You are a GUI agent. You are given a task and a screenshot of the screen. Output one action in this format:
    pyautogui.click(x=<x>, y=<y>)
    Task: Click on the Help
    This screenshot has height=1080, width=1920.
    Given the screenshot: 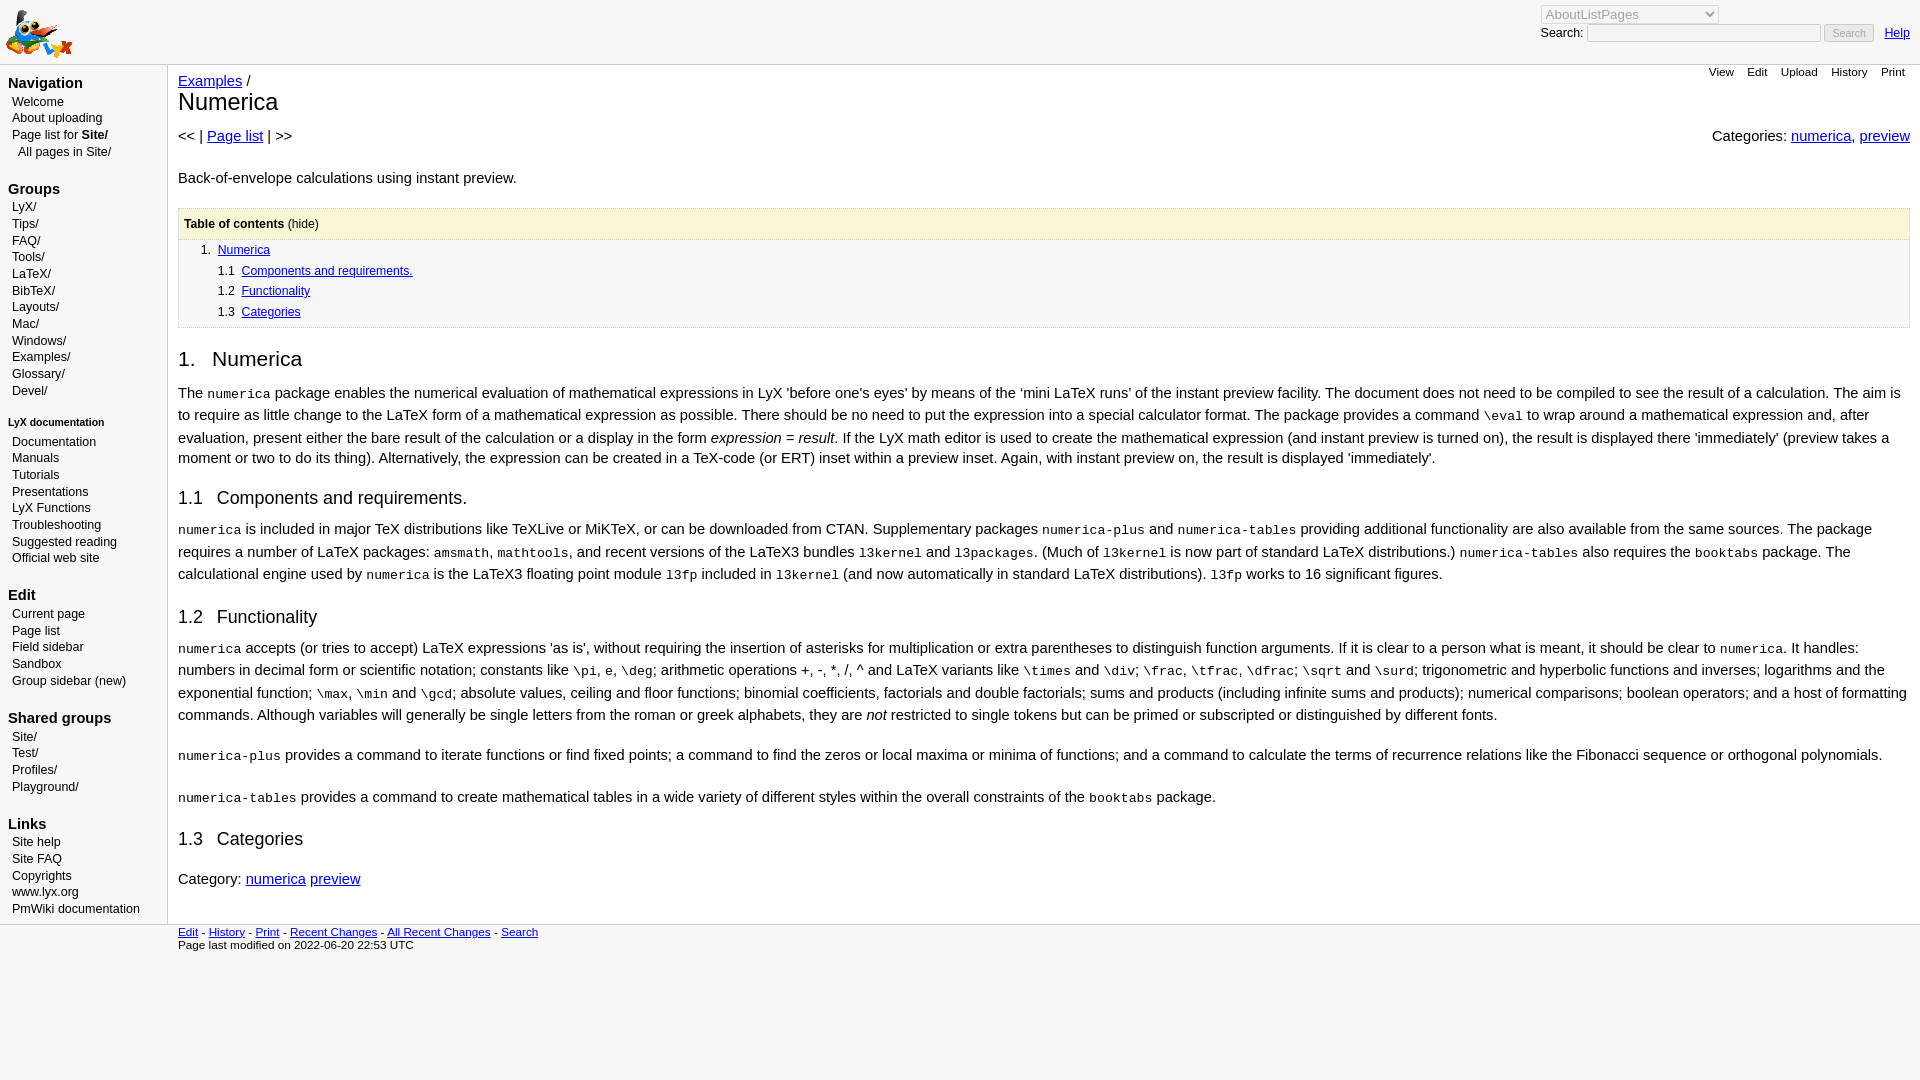 What is the action you would take?
    pyautogui.click(x=1896, y=32)
    